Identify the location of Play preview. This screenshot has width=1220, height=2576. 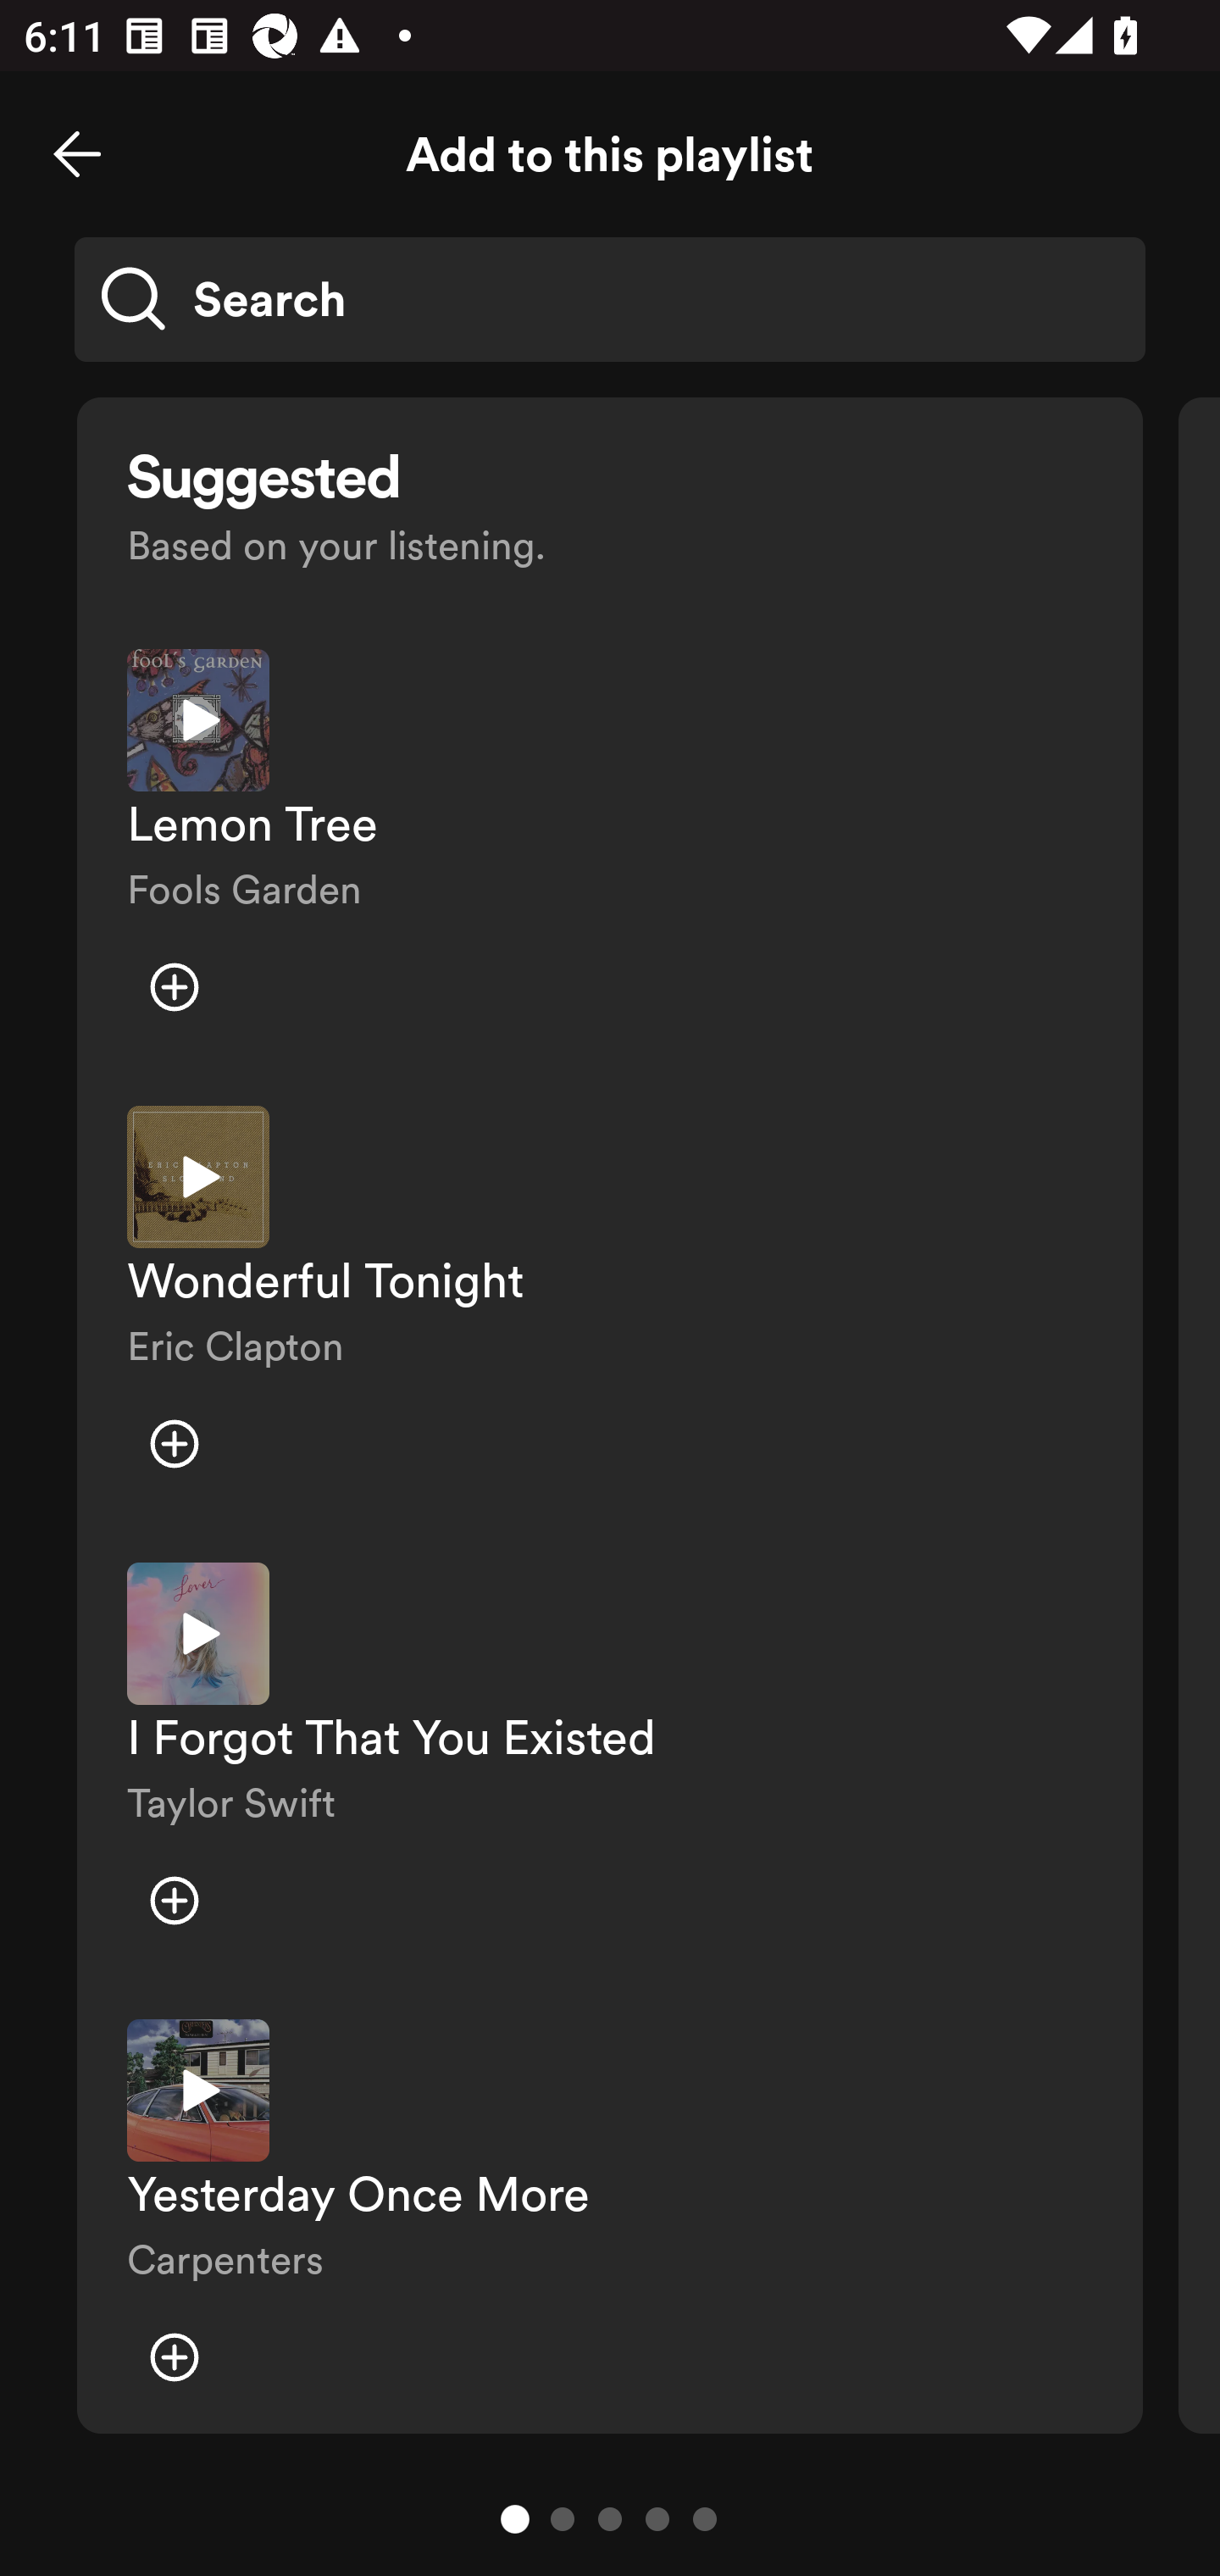
(198, 720).